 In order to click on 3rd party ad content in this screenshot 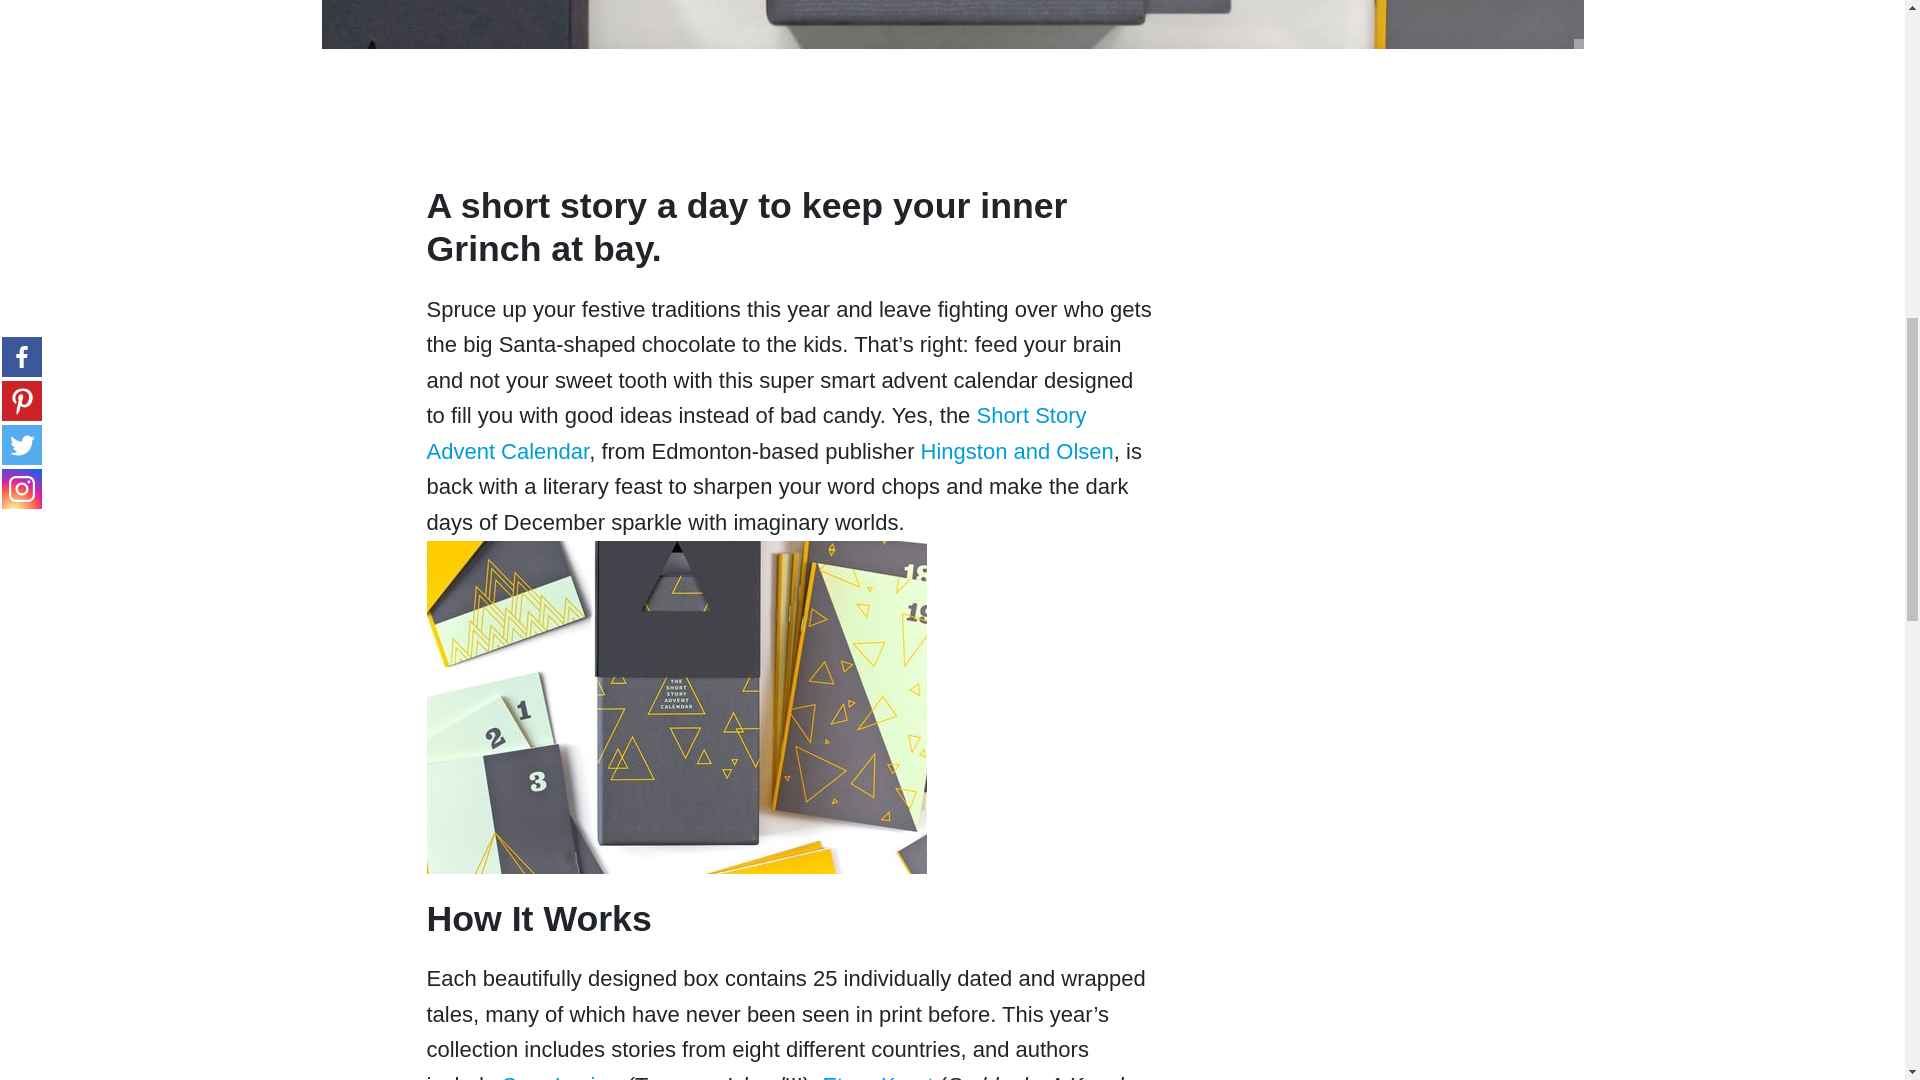, I will do `click(790, 124)`.